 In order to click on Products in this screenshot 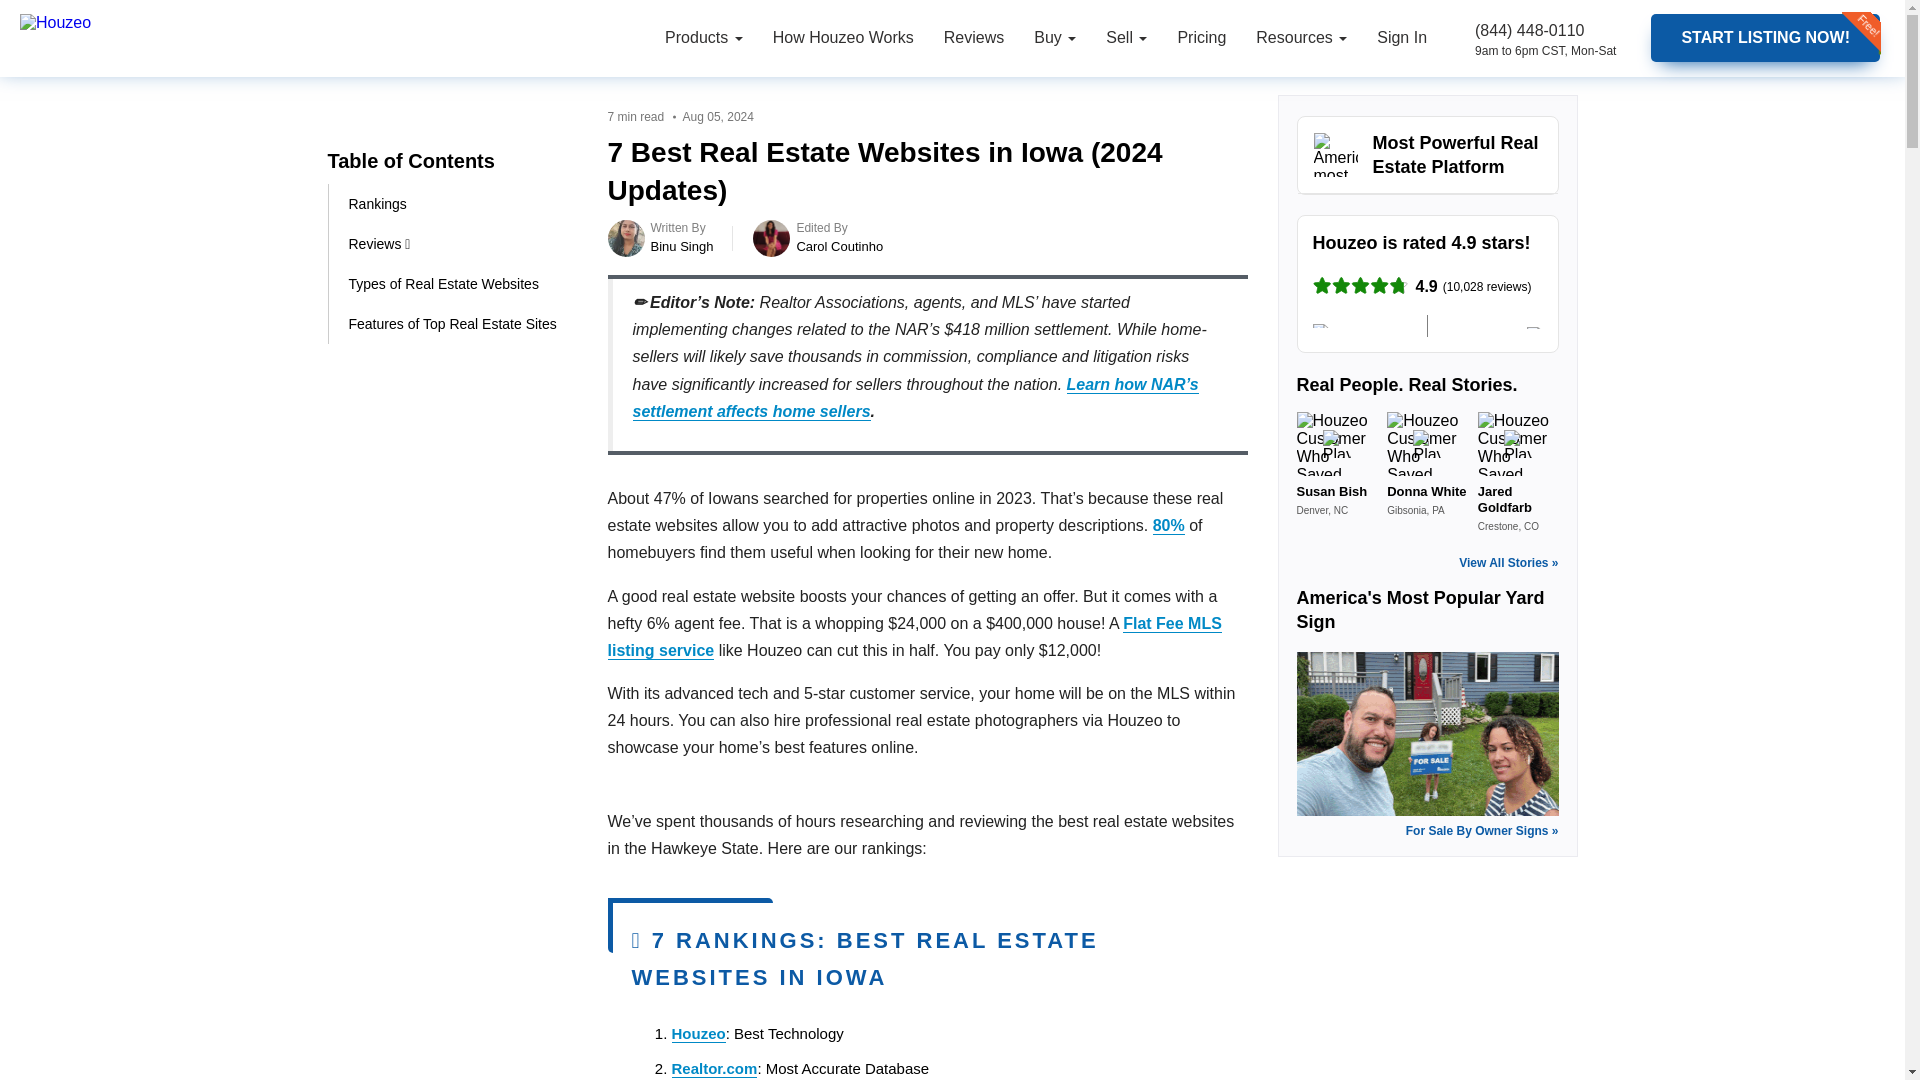, I will do `click(704, 38)`.